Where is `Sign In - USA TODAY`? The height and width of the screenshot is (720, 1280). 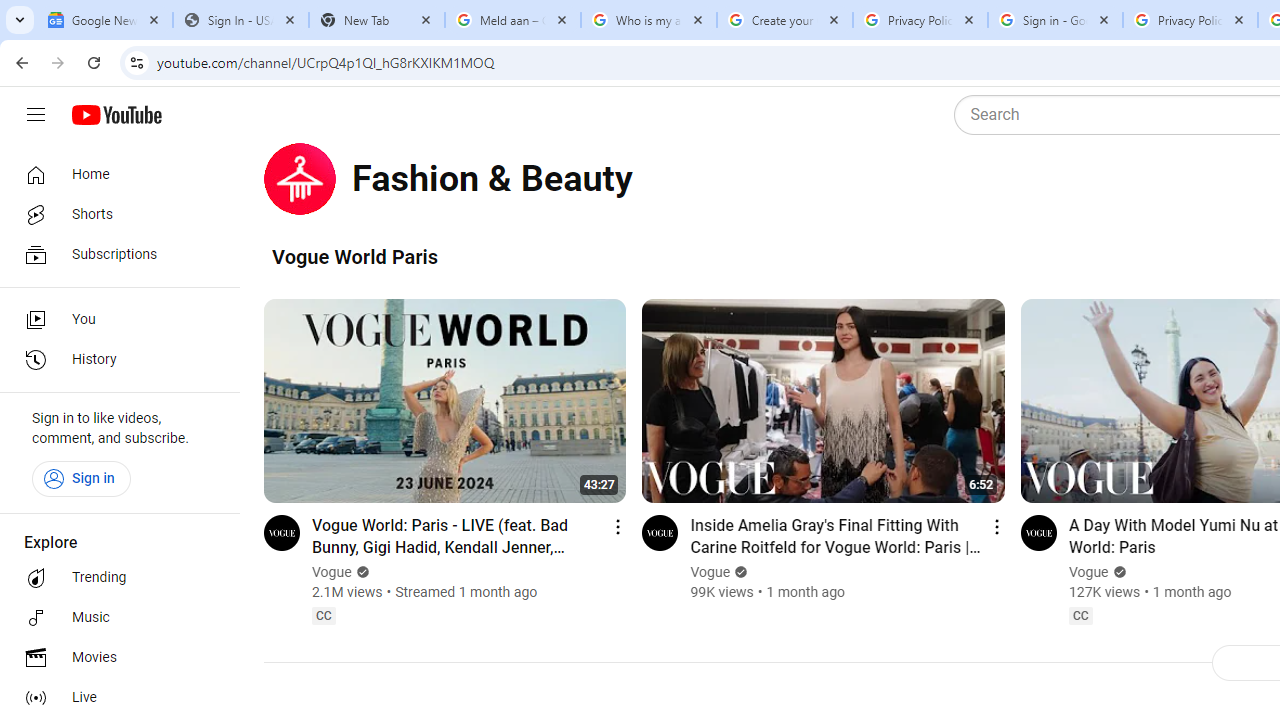 Sign In - USA TODAY is located at coordinates (240, 20).